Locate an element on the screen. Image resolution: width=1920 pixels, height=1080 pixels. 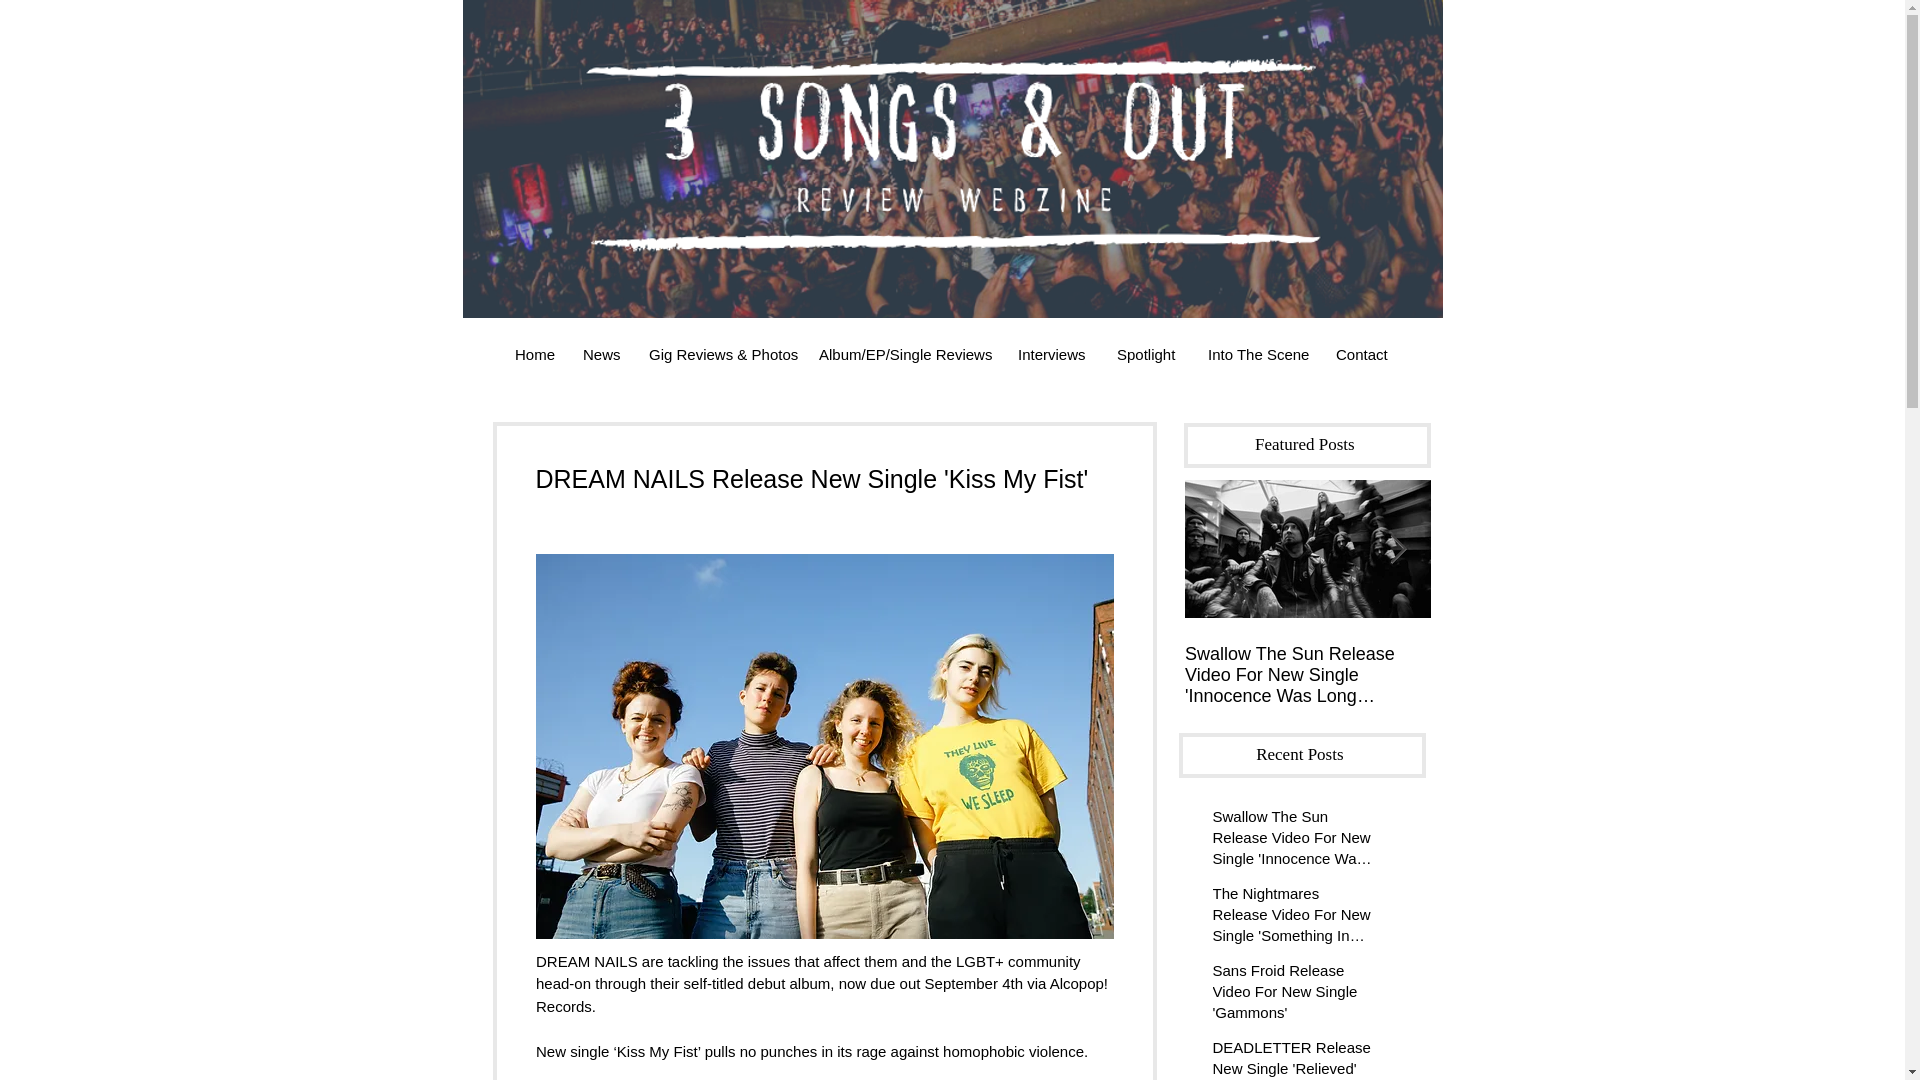
News is located at coordinates (600, 354).